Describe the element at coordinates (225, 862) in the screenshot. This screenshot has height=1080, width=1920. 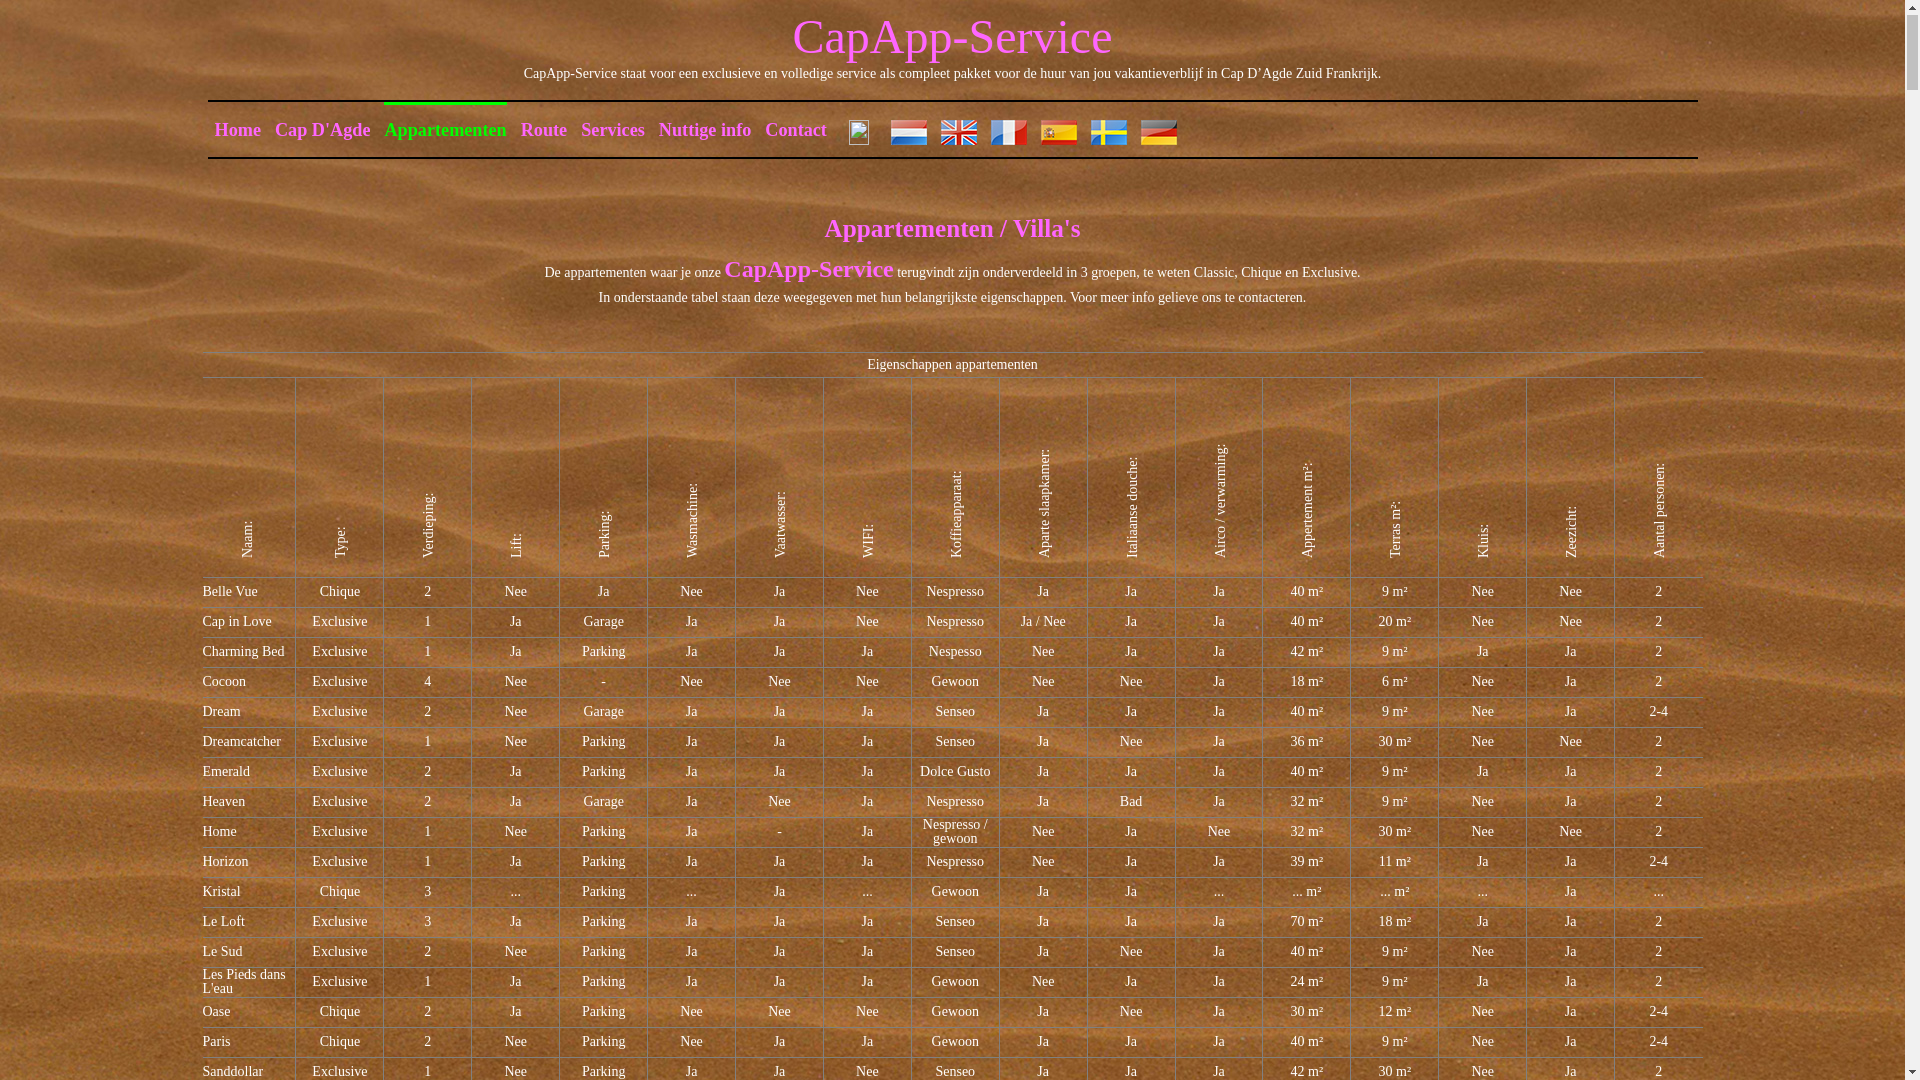
I see `Horizon` at that location.